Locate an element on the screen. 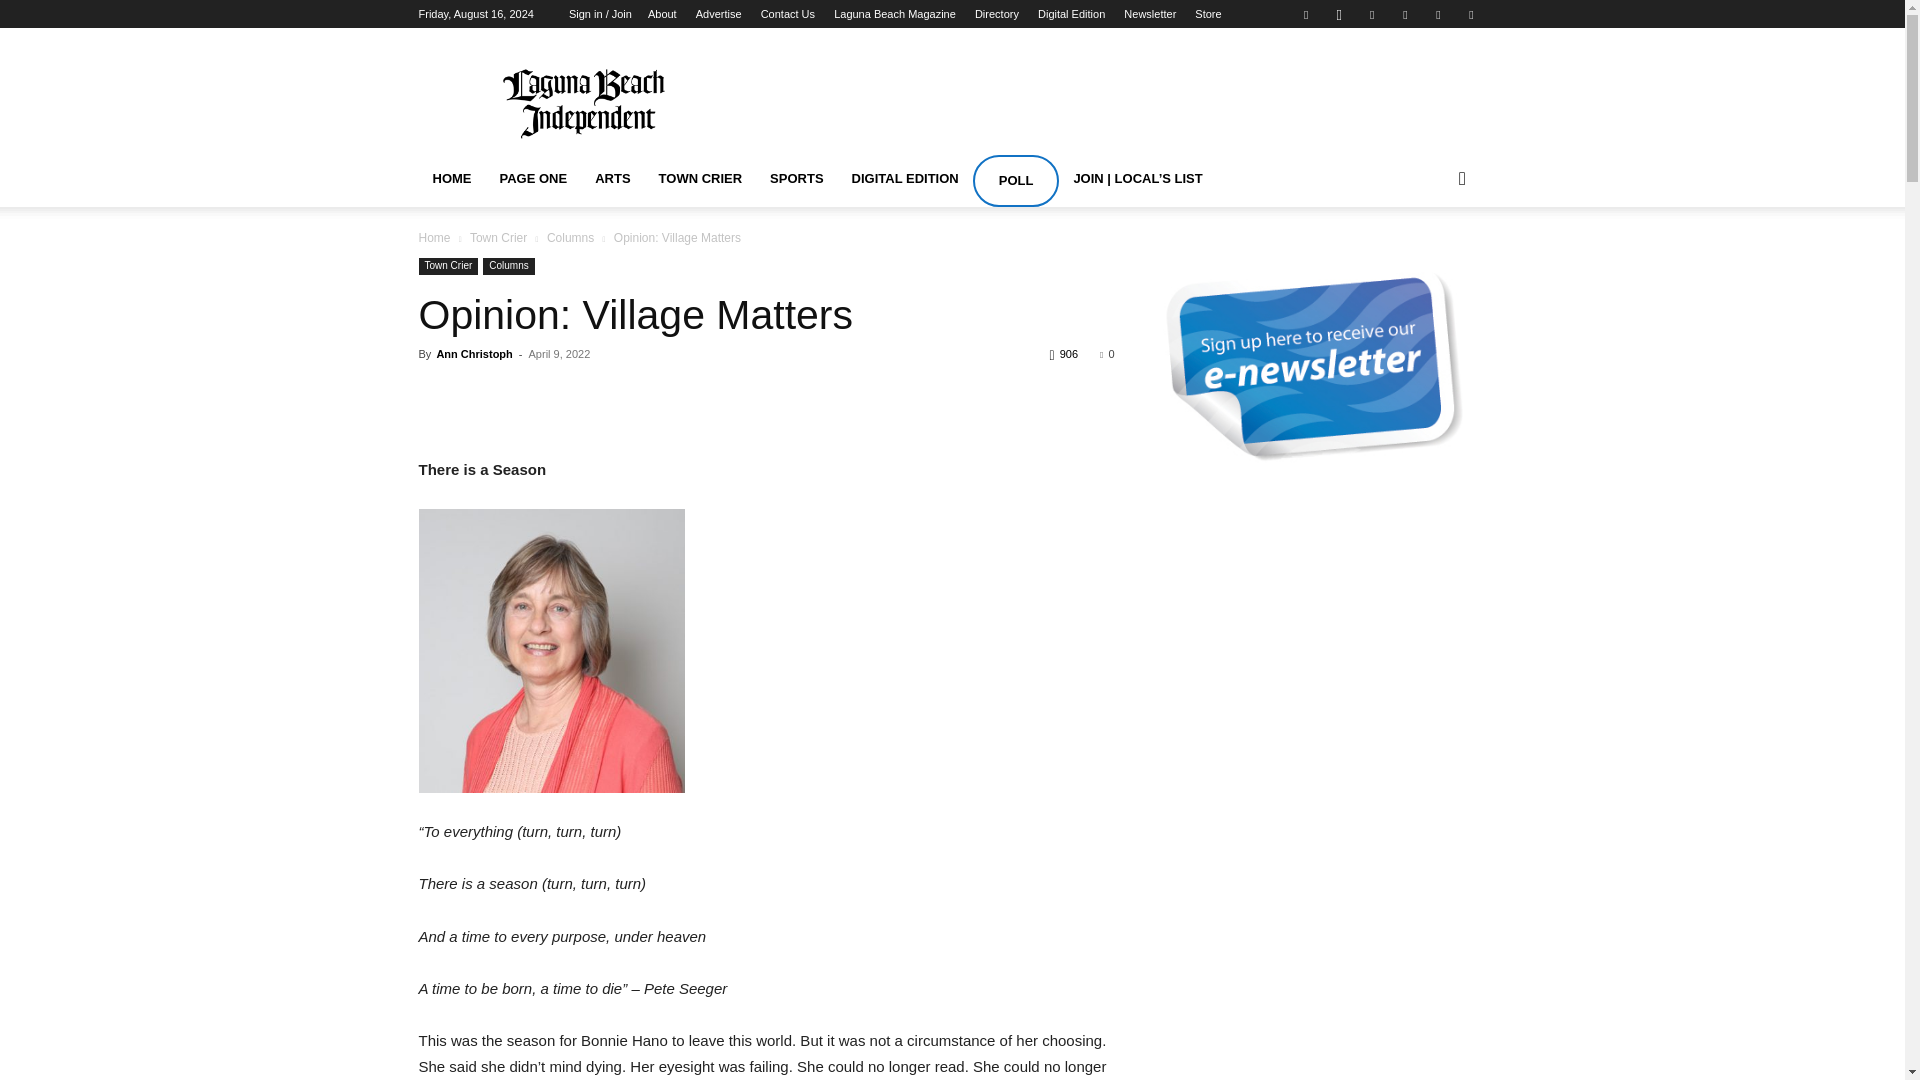 This screenshot has width=1920, height=1080. Linkedin is located at coordinates (1372, 14).